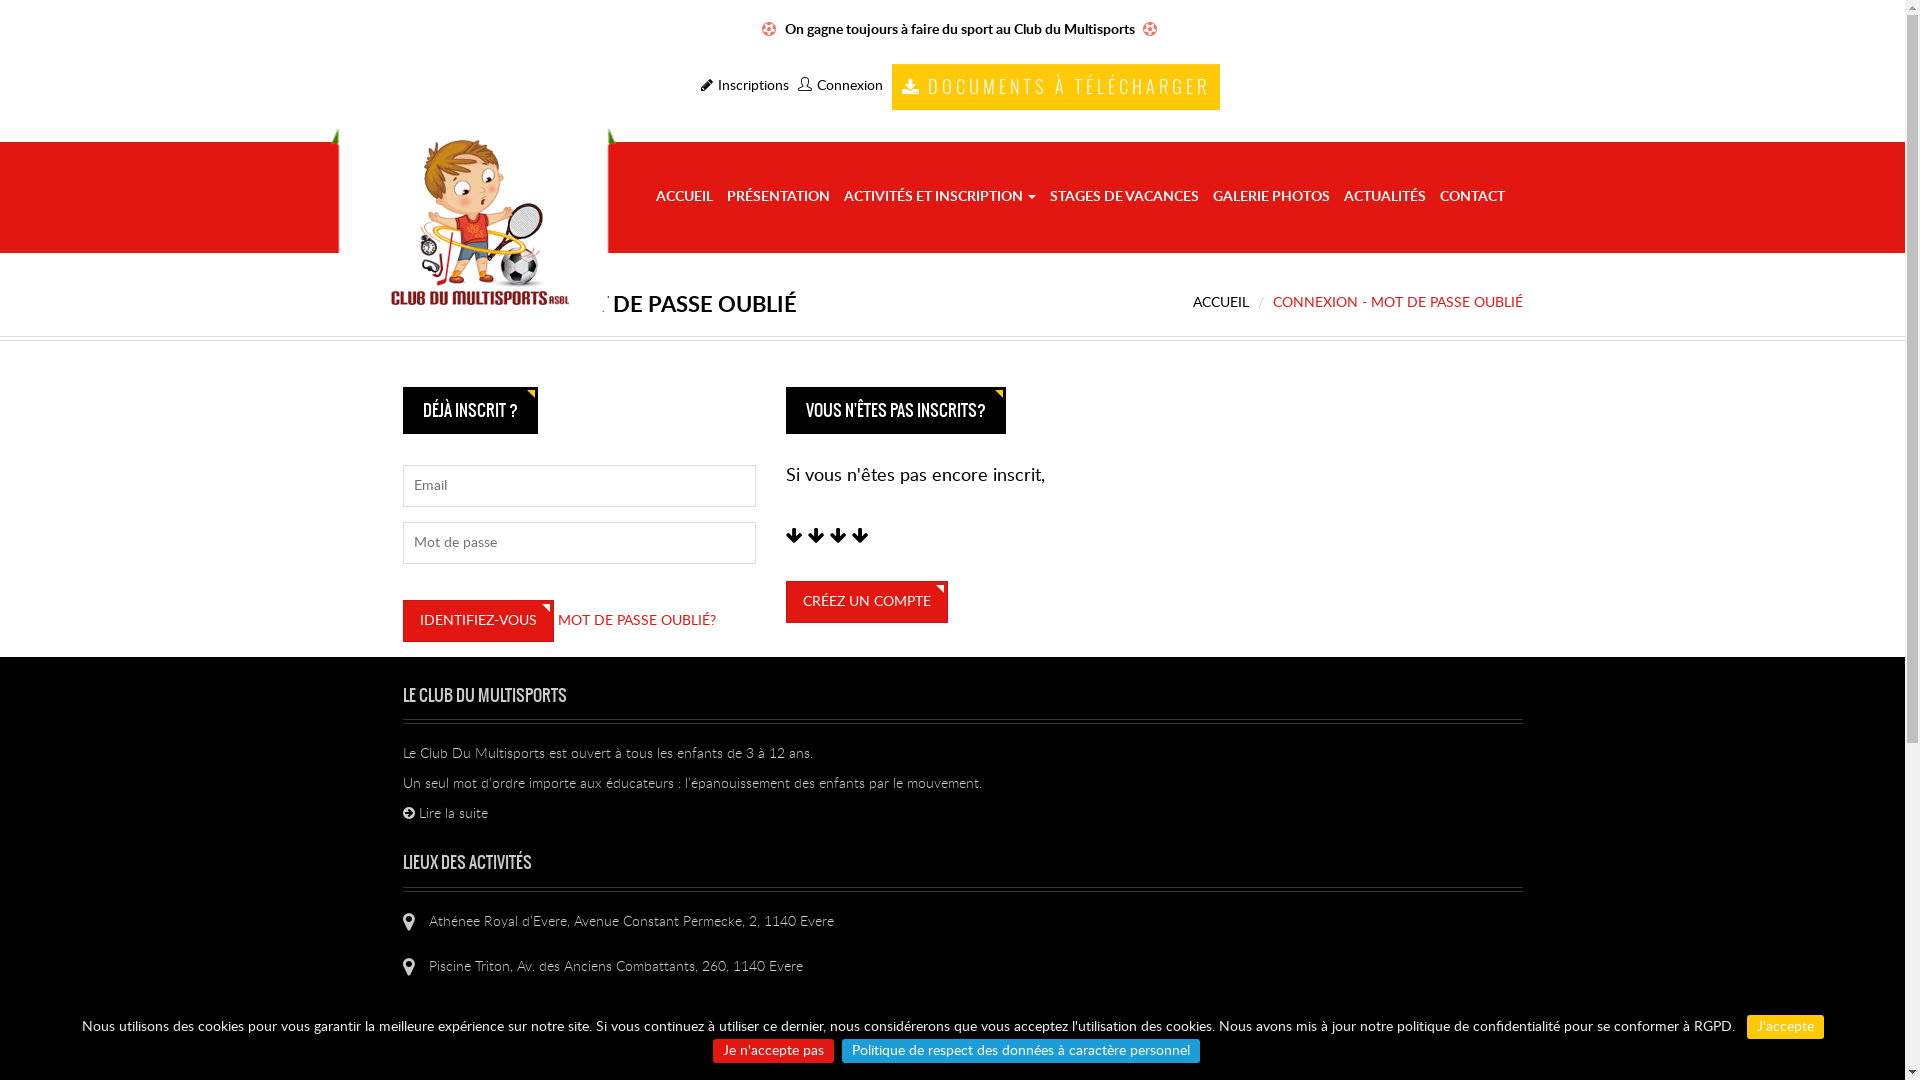 Image resolution: width=1920 pixels, height=1080 pixels. What do you see at coordinates (744, 86) in the screenshot?
I see `Inscriptions` at bounding box center [744, 86].